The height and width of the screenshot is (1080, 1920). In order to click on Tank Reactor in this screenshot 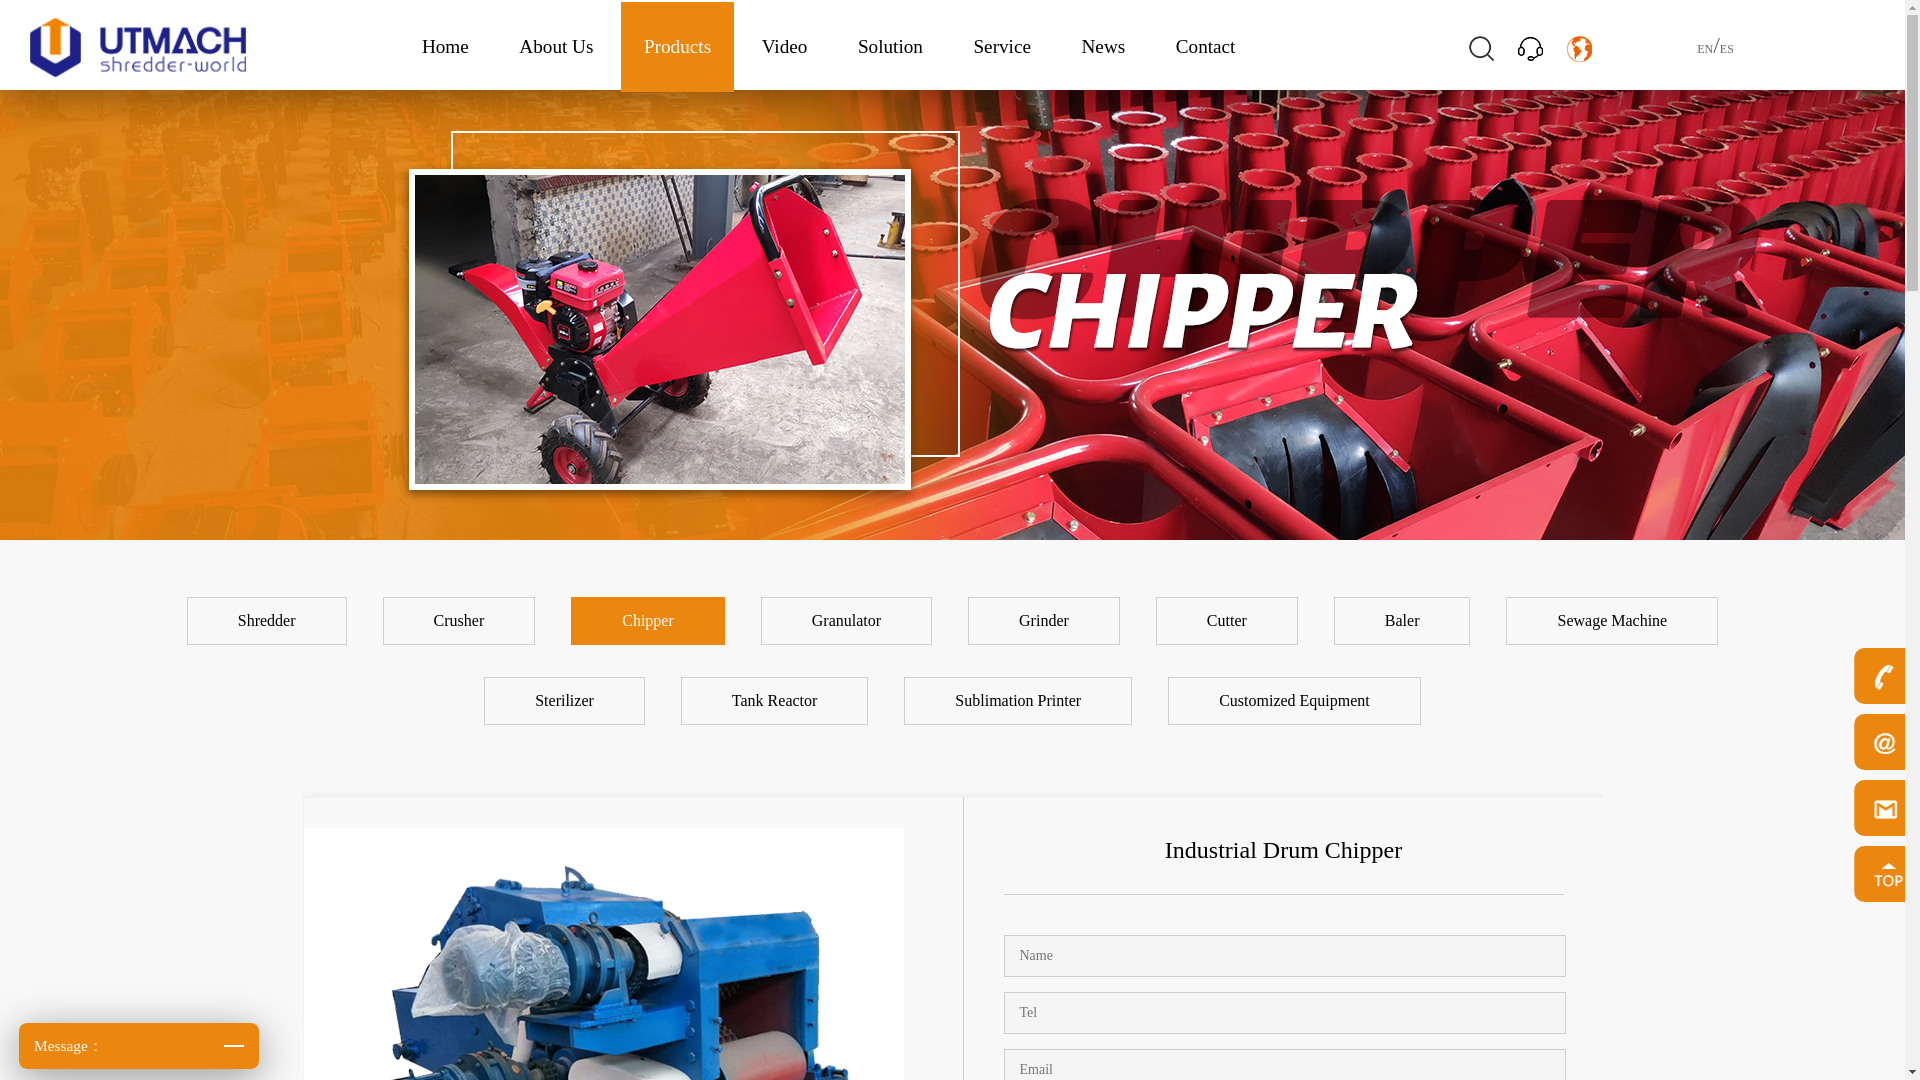, I will do `click(776, 700)`.